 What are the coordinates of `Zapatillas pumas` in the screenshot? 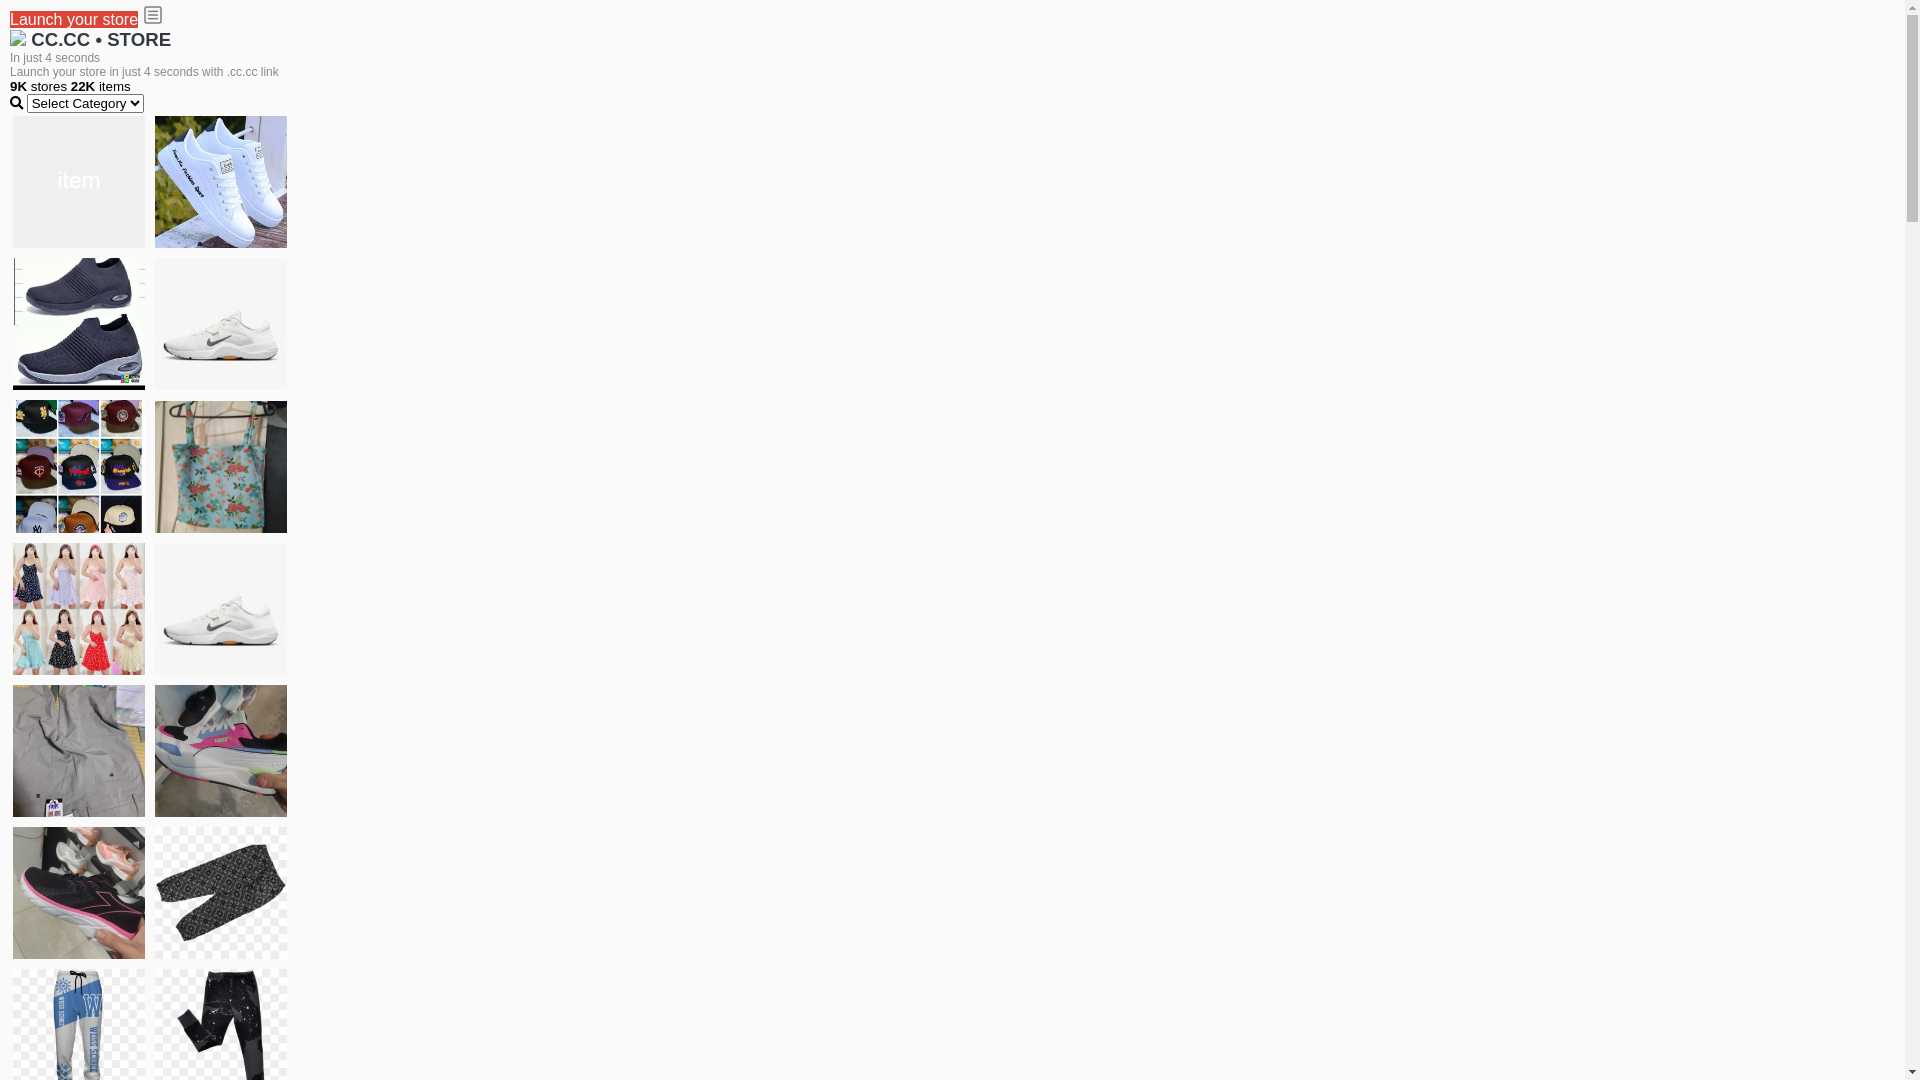 It's located at (221, 750).